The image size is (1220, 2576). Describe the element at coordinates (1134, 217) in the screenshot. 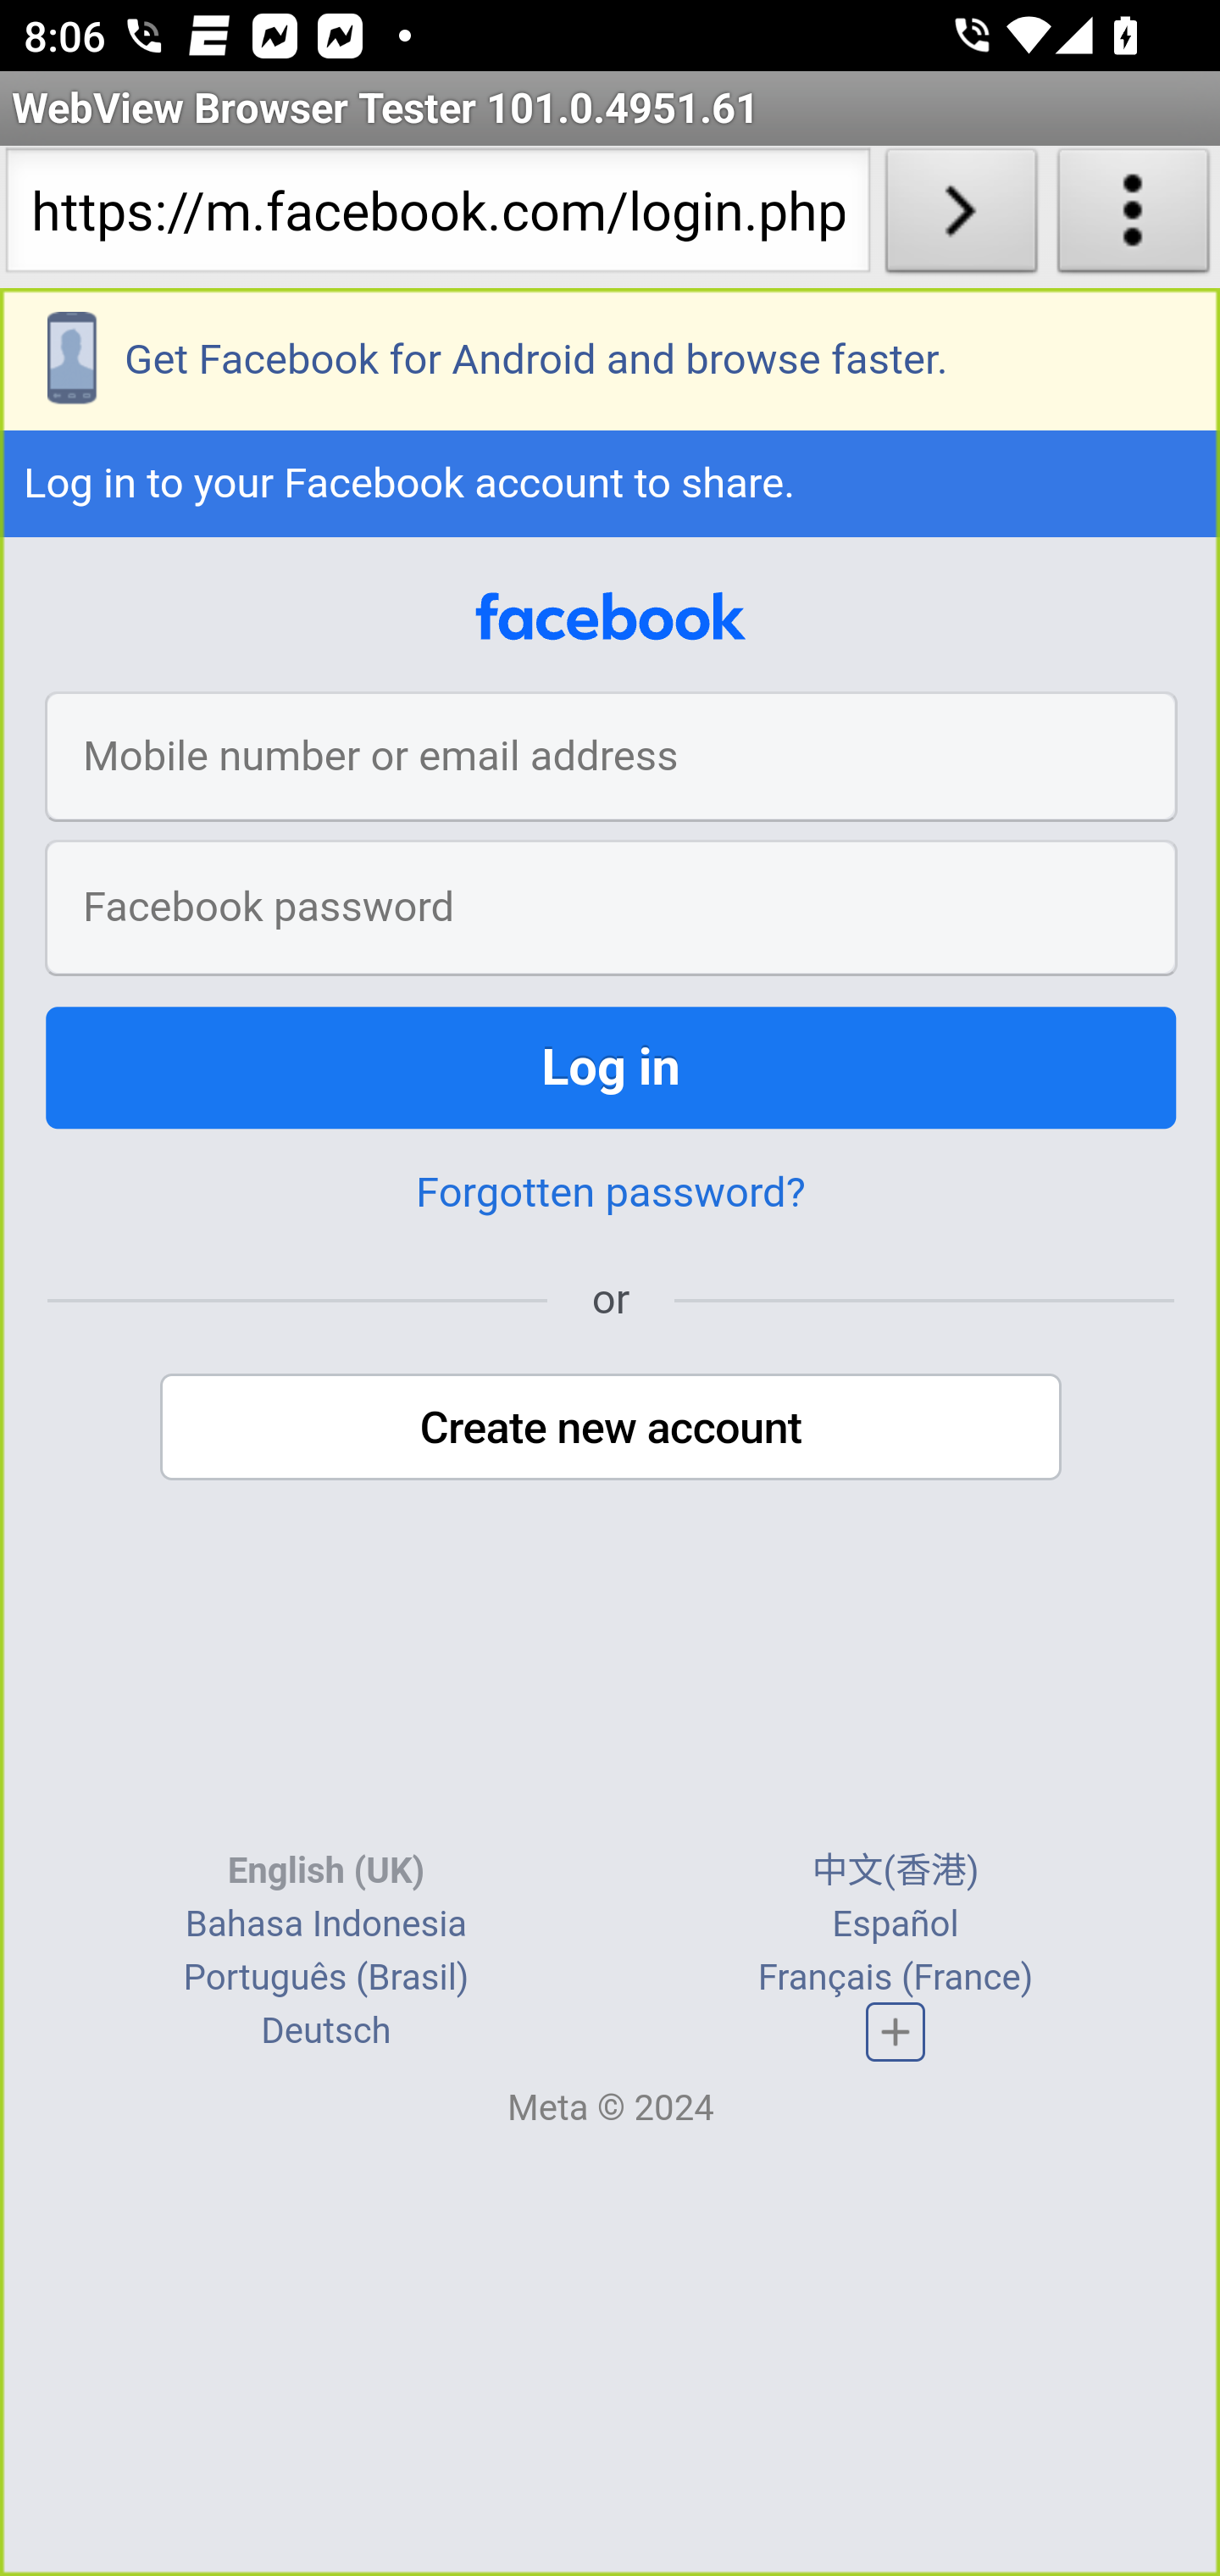

I see `About WebView` at that location.